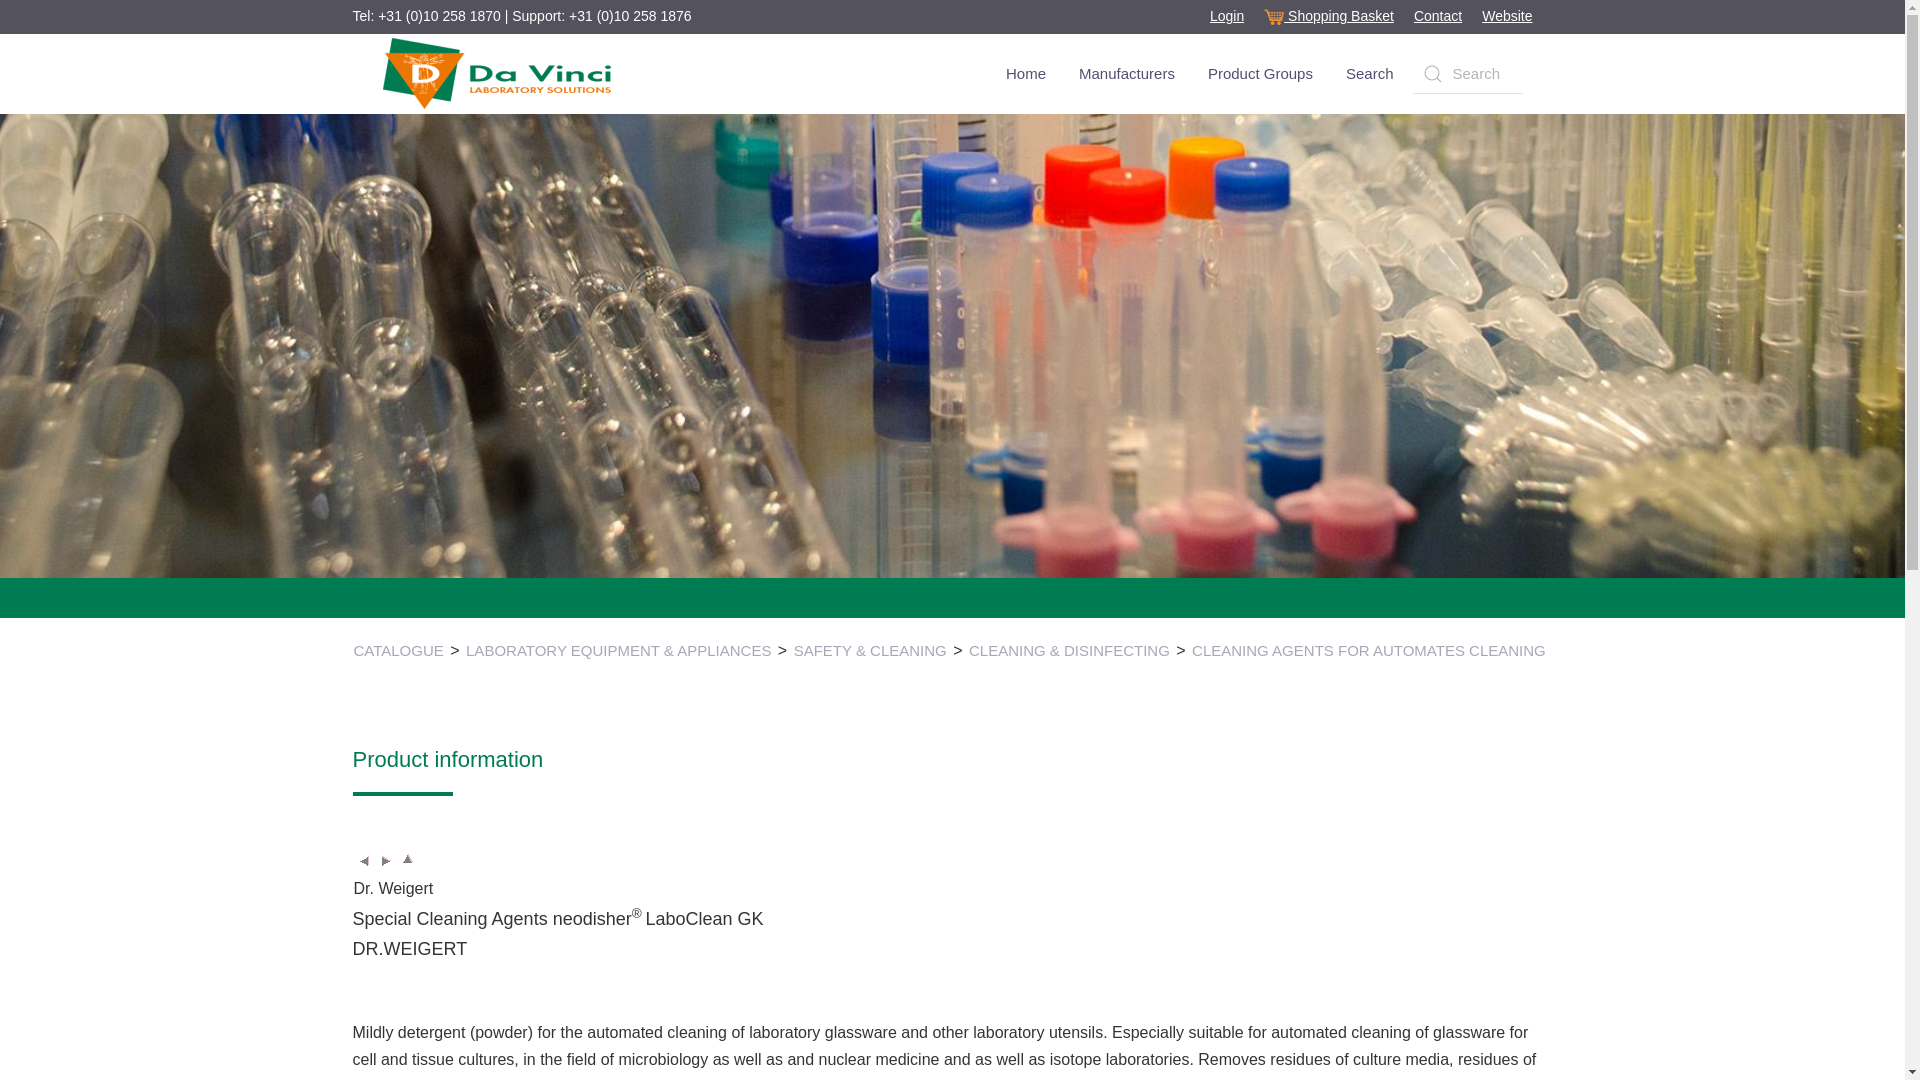  I want to click on Search, so click(1370, 74).